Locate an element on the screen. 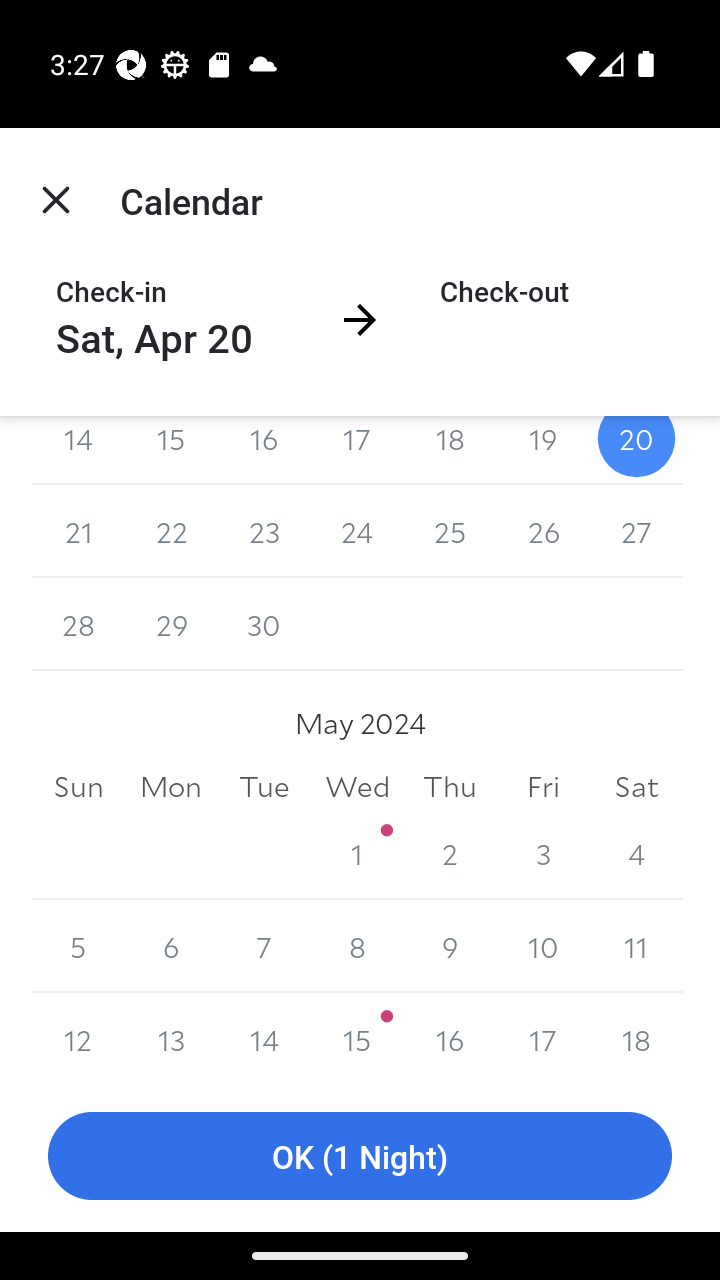  15 15 May 2024 is located at coordinates (357, 1036).